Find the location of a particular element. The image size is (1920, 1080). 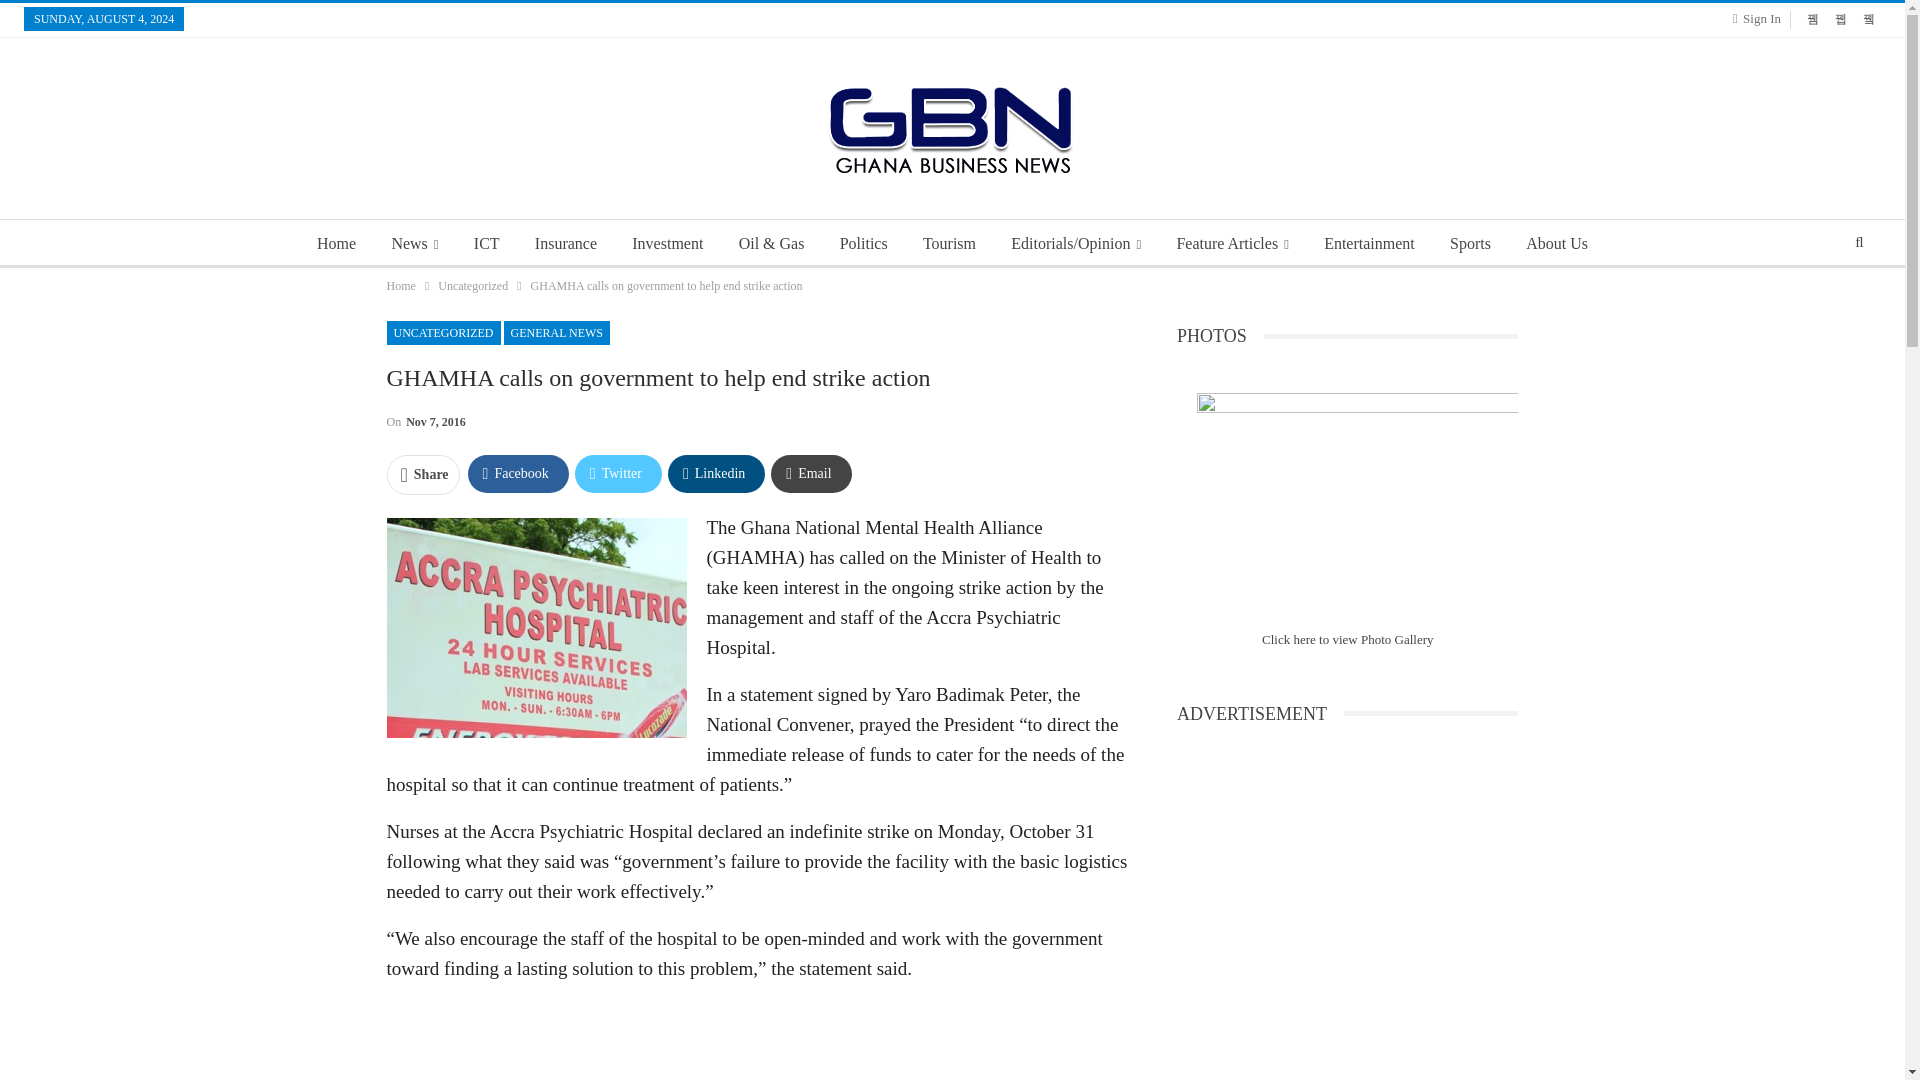

Uncategorized is located at coordinates (472, 286).